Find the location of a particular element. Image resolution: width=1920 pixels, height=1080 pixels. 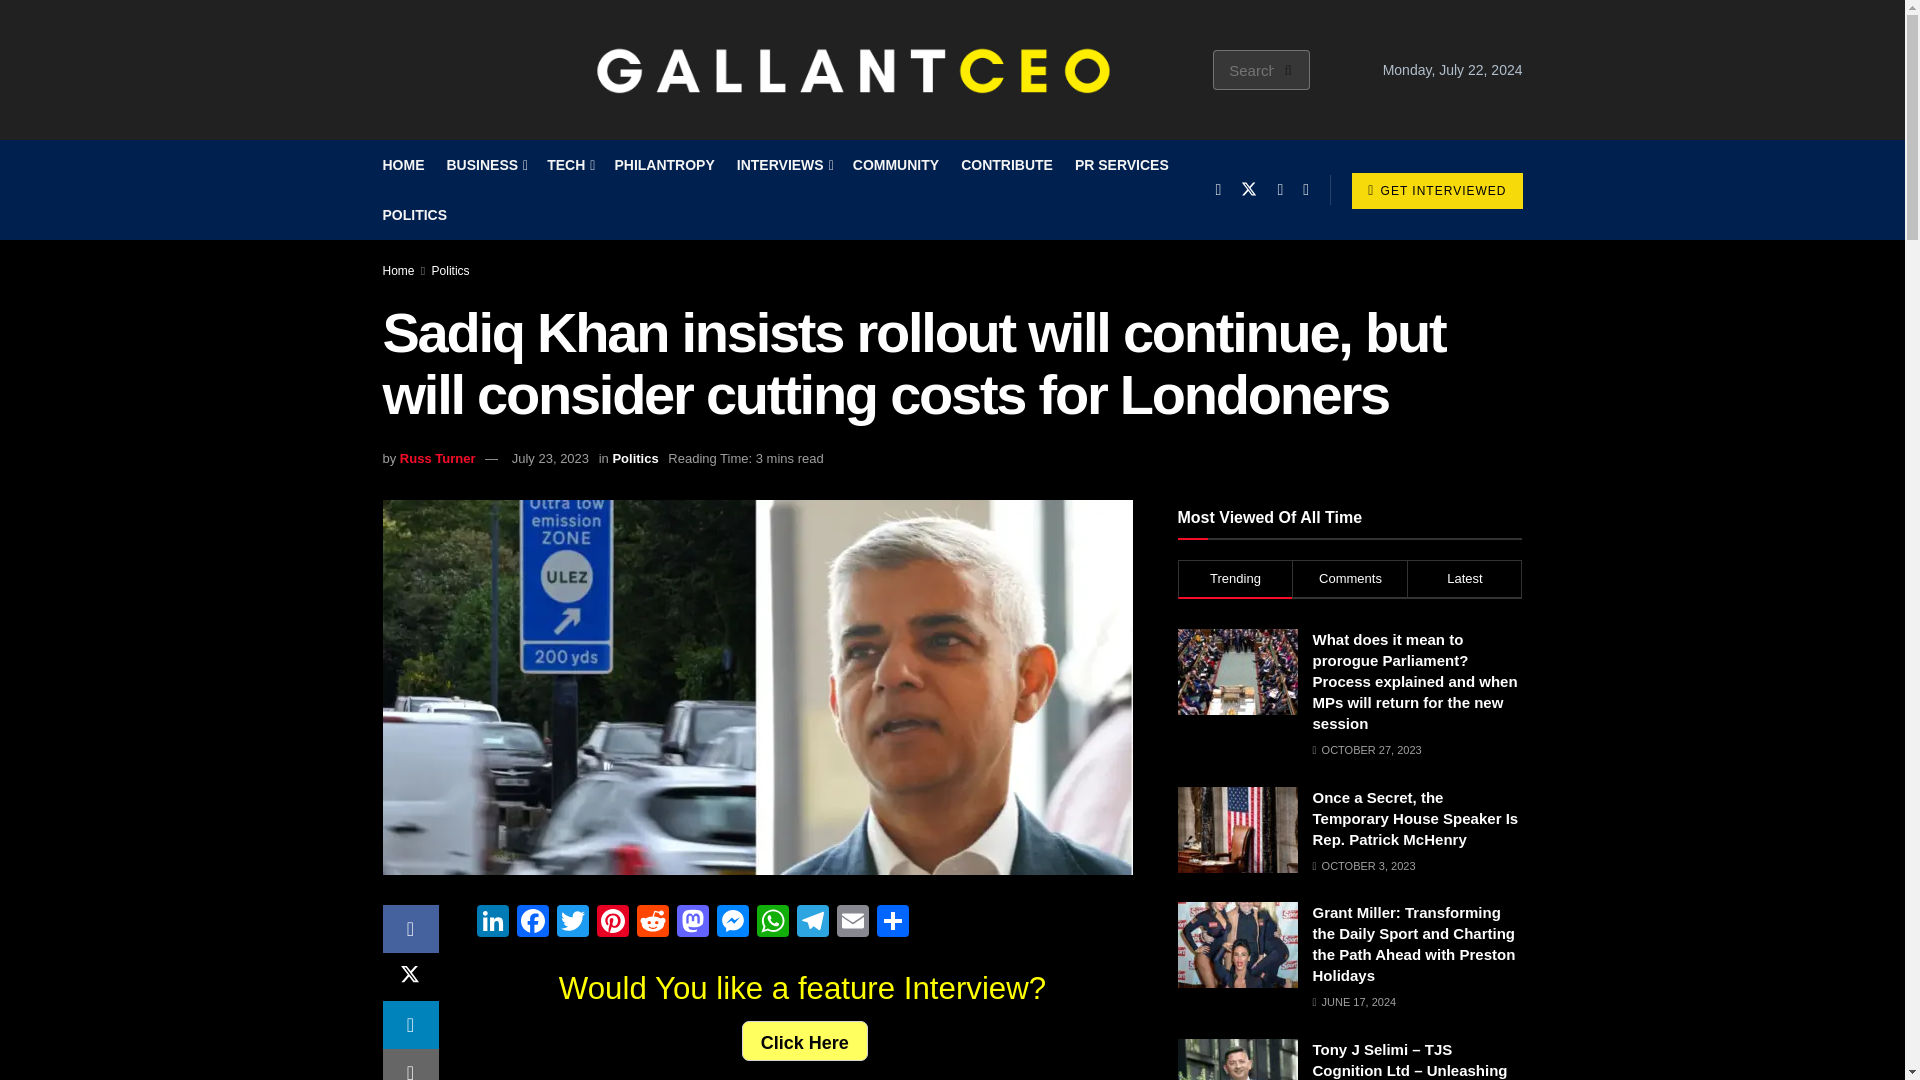

Email is located at coordinates (851, 923).